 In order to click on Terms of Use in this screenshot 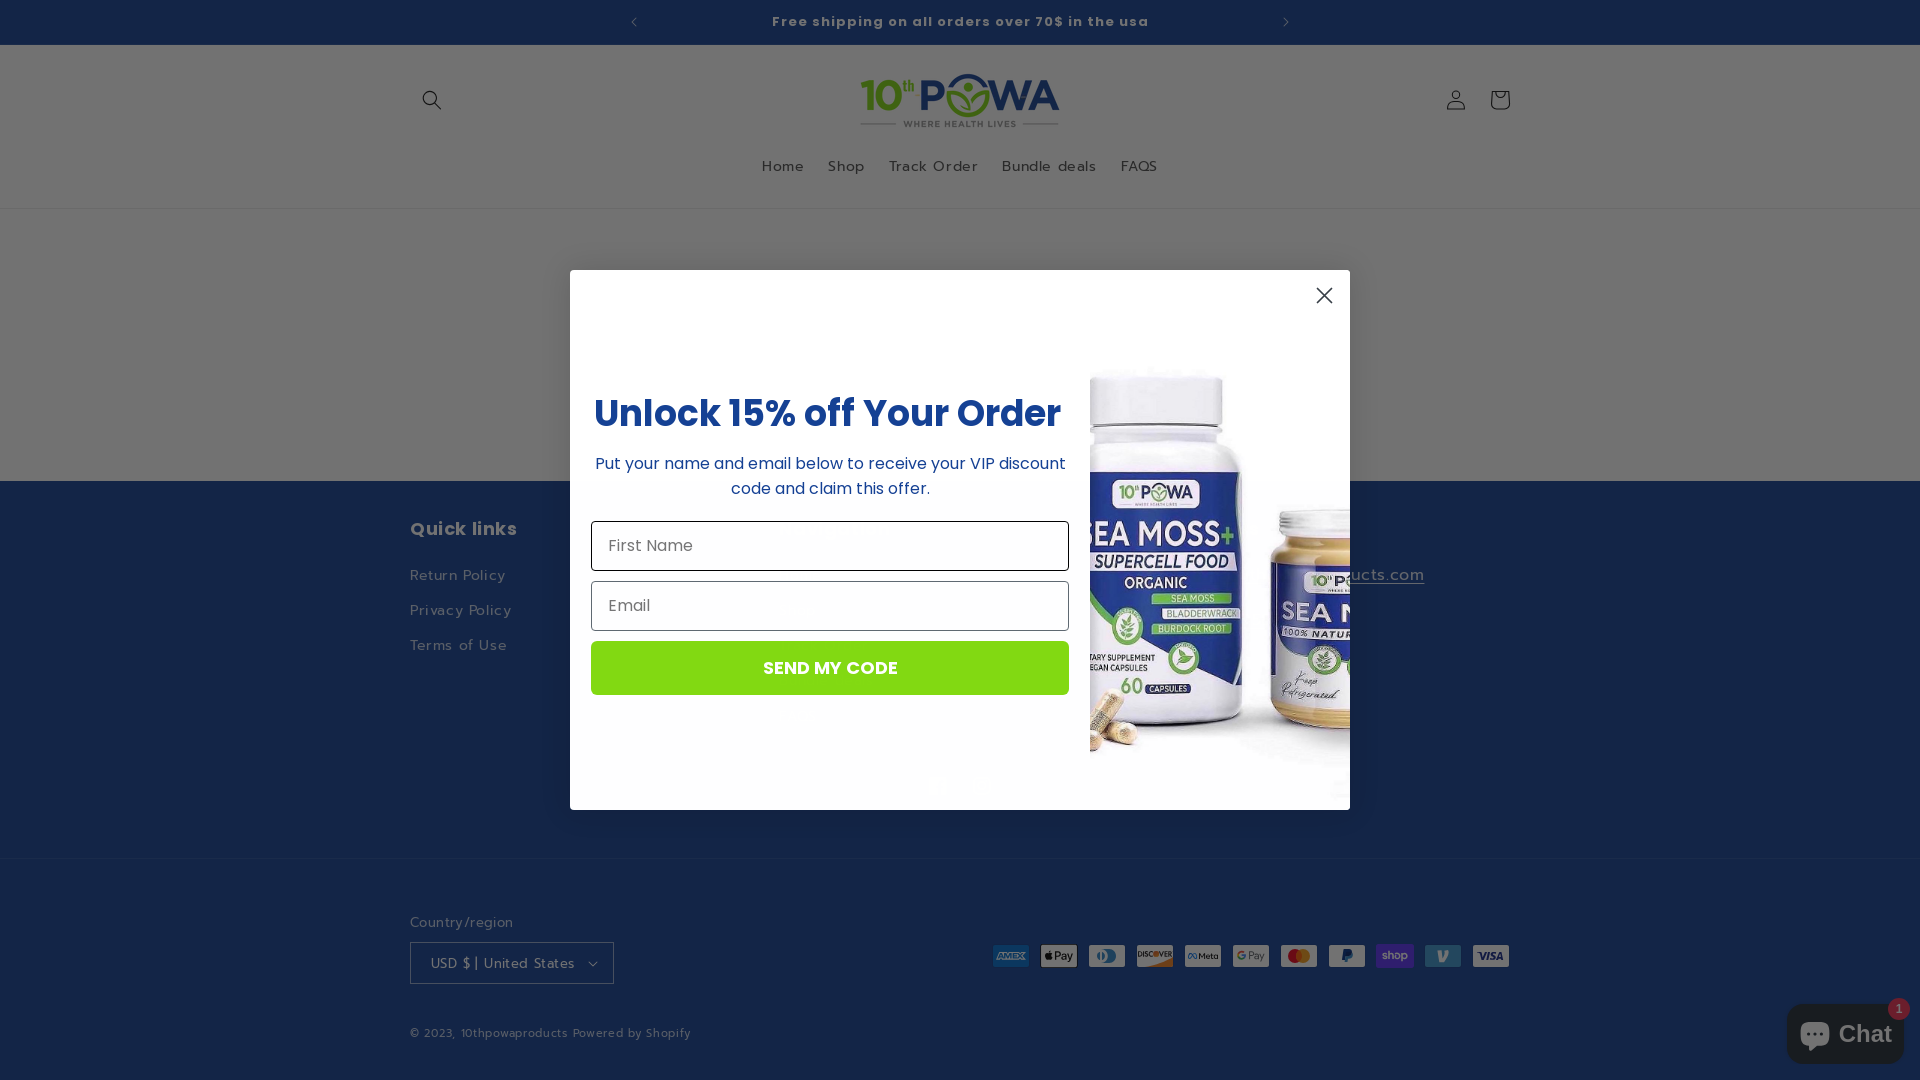, I will do `click(458, 646)`.